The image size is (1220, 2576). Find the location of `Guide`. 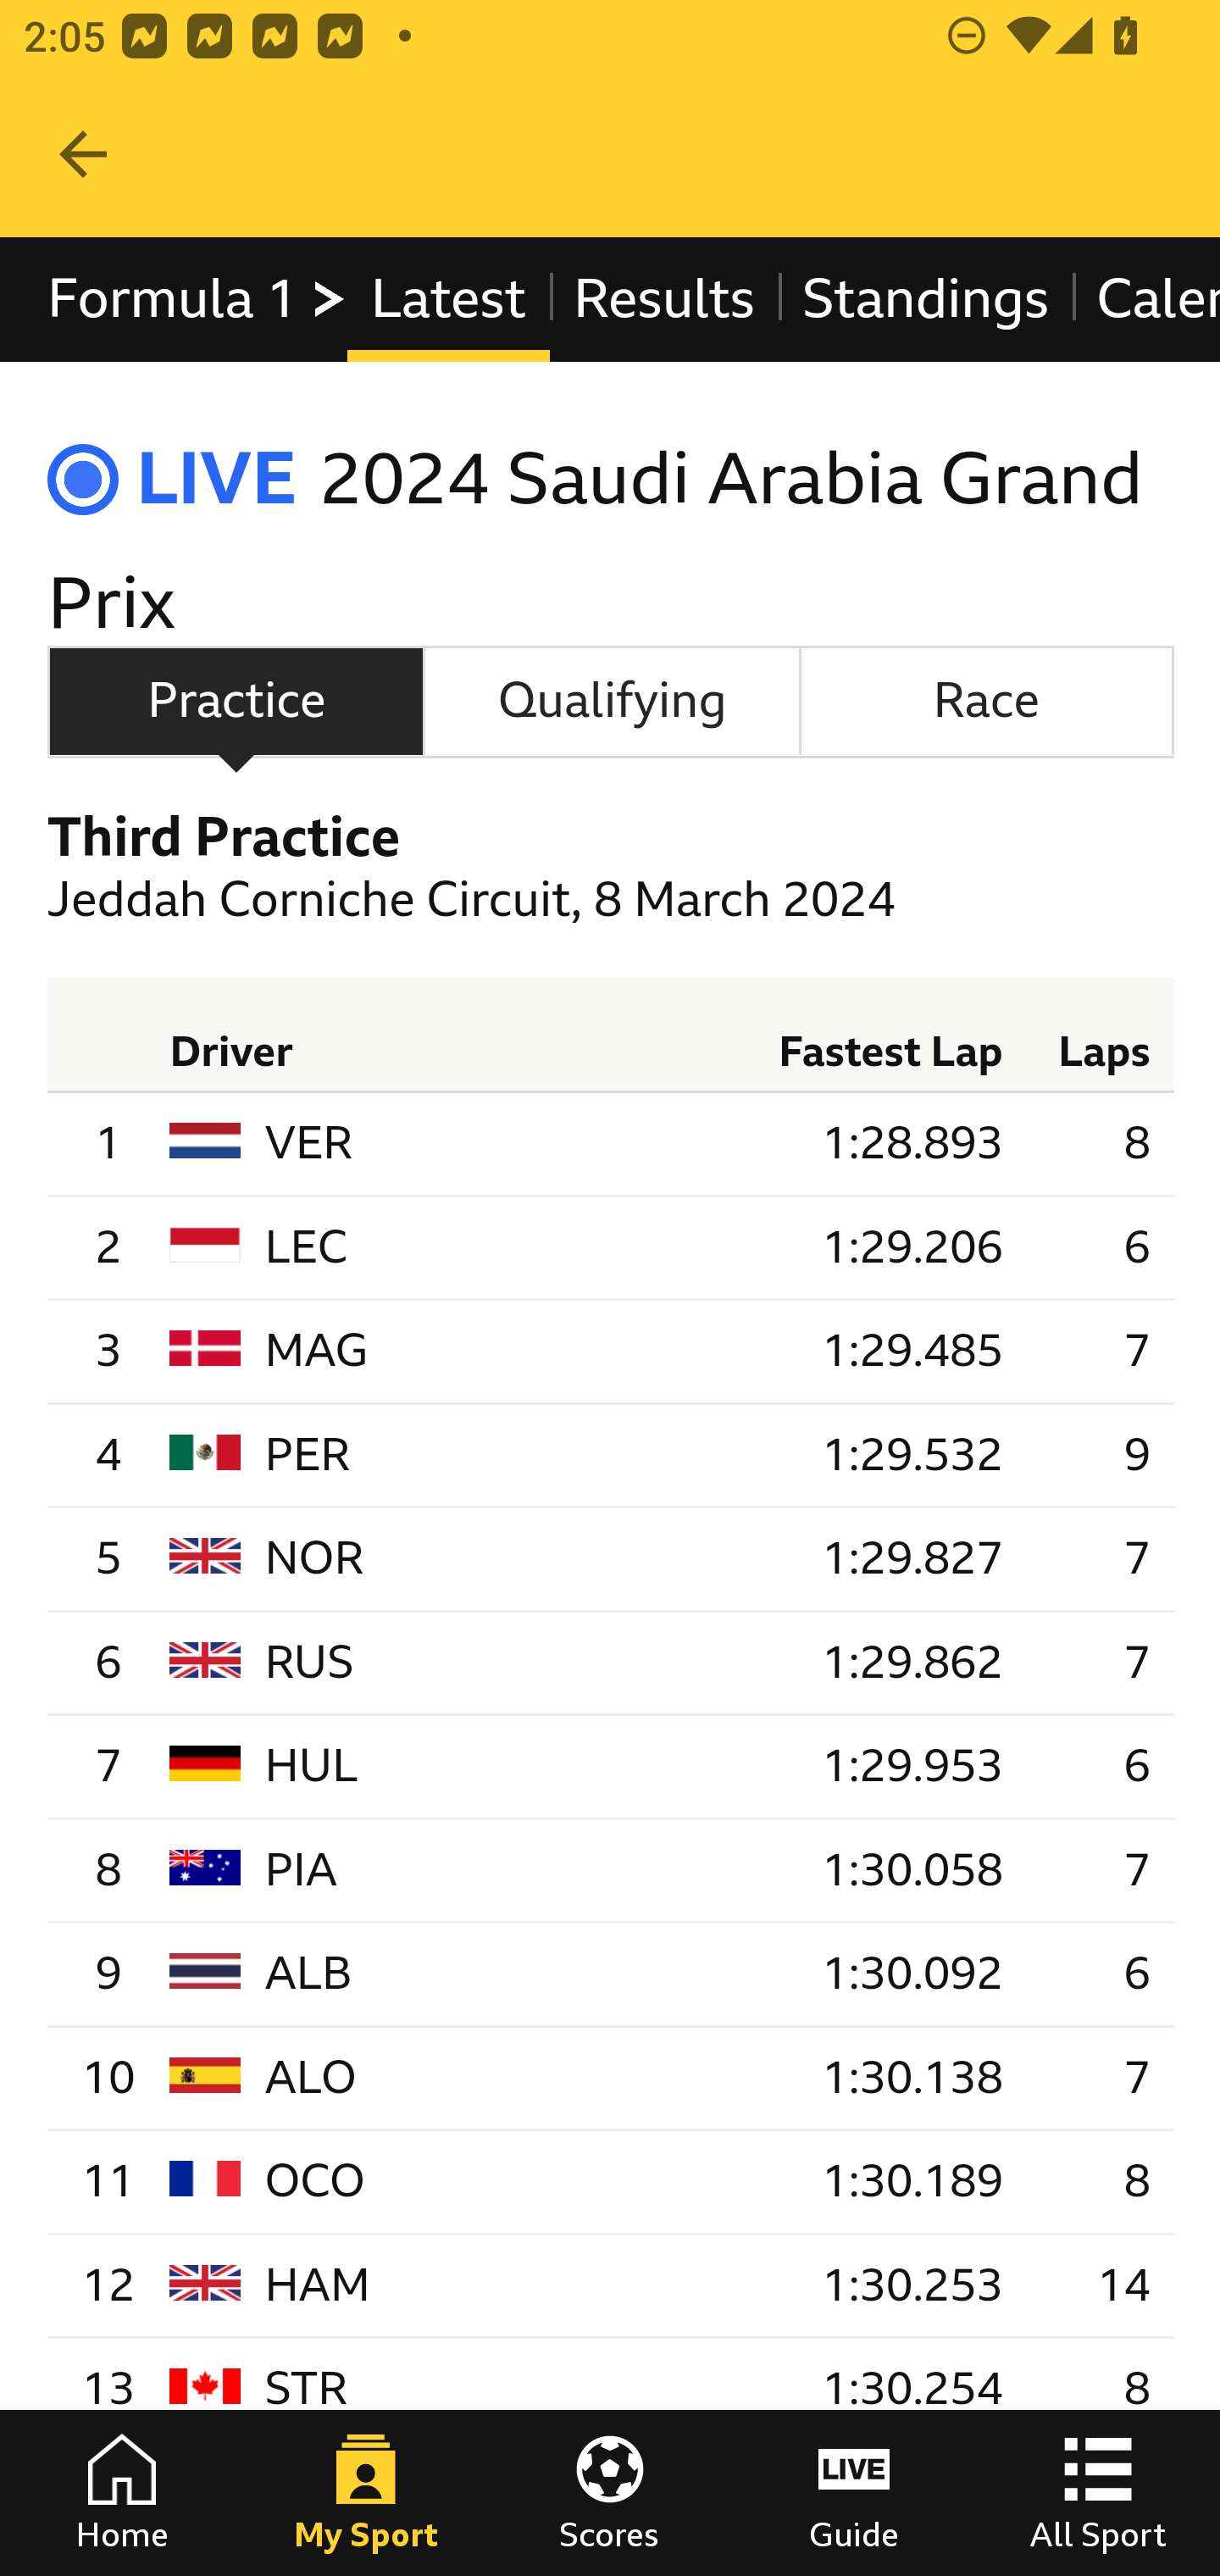

Guide is located at coordinates (854, 2493).